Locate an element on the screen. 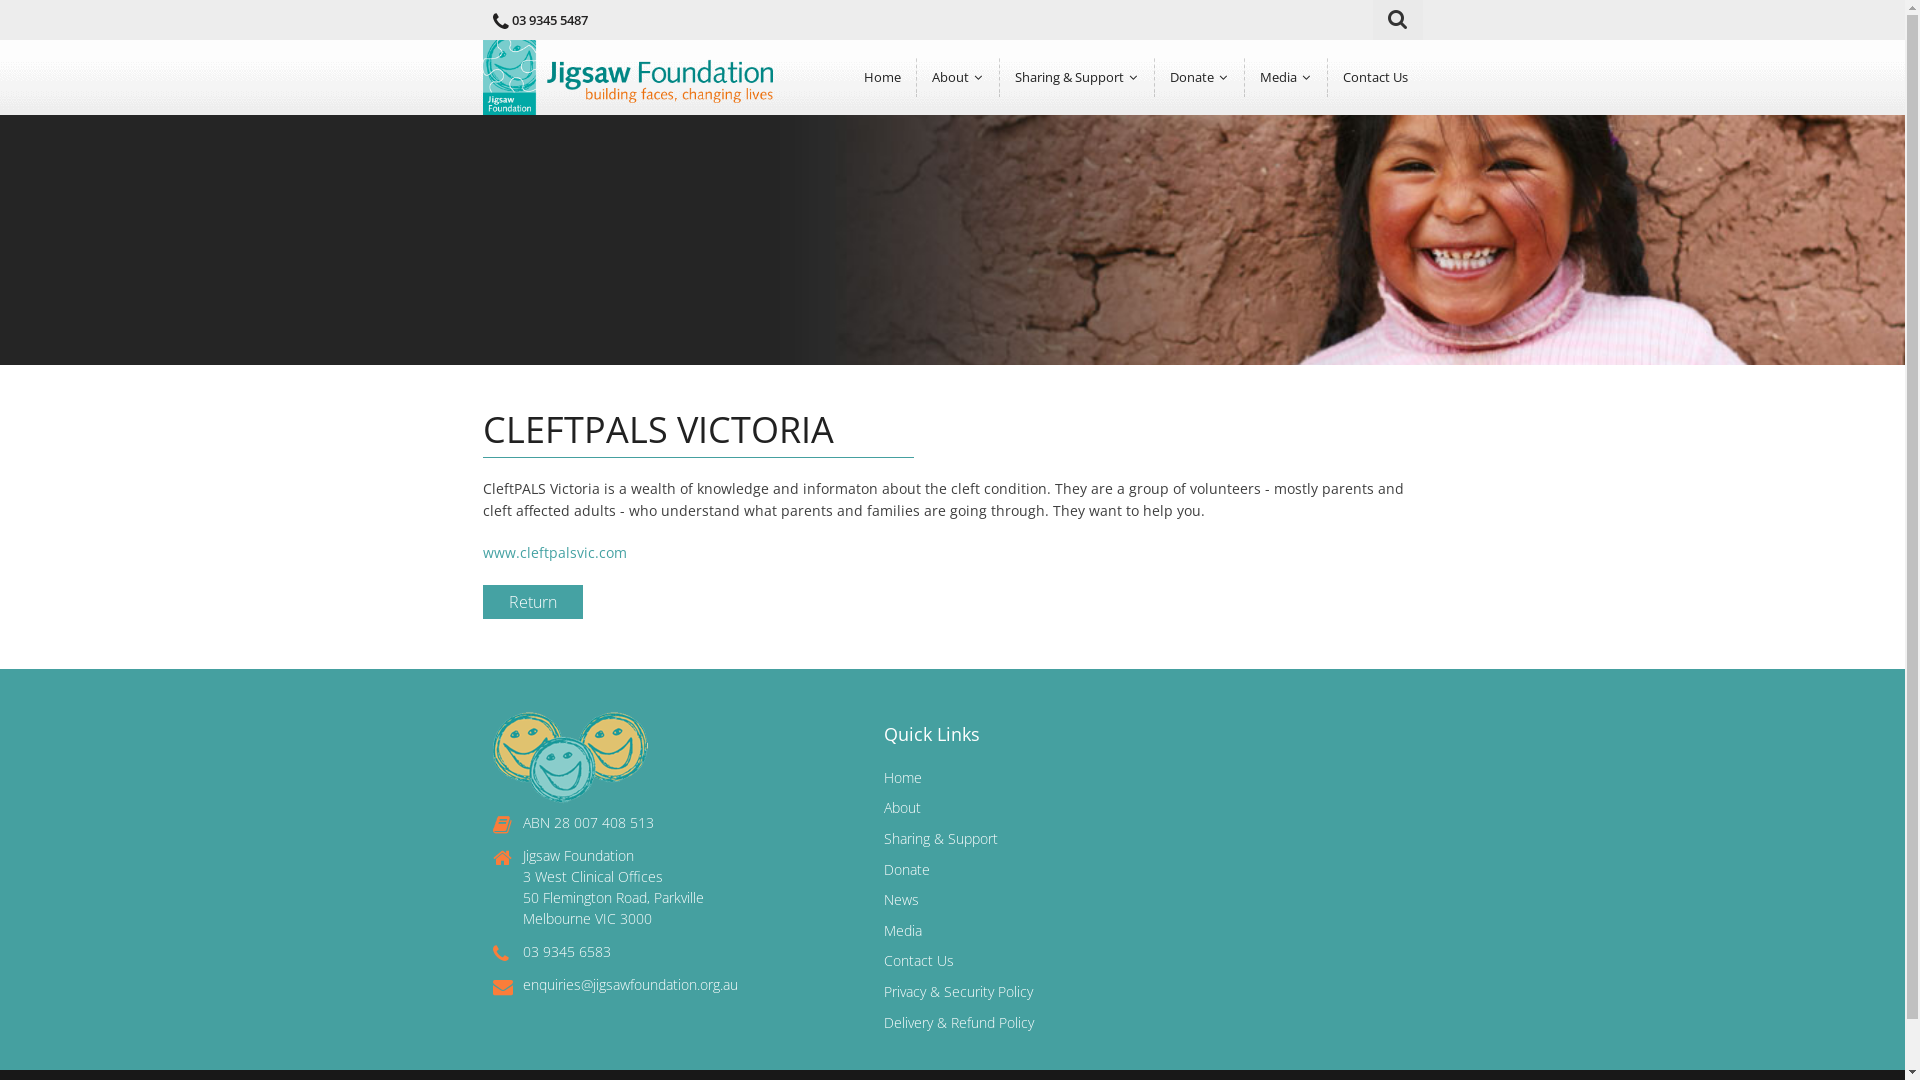 Image resolution: width=1920 pixels, height=1080 pixels. Case Studies is located at coordinates (1098, 210).